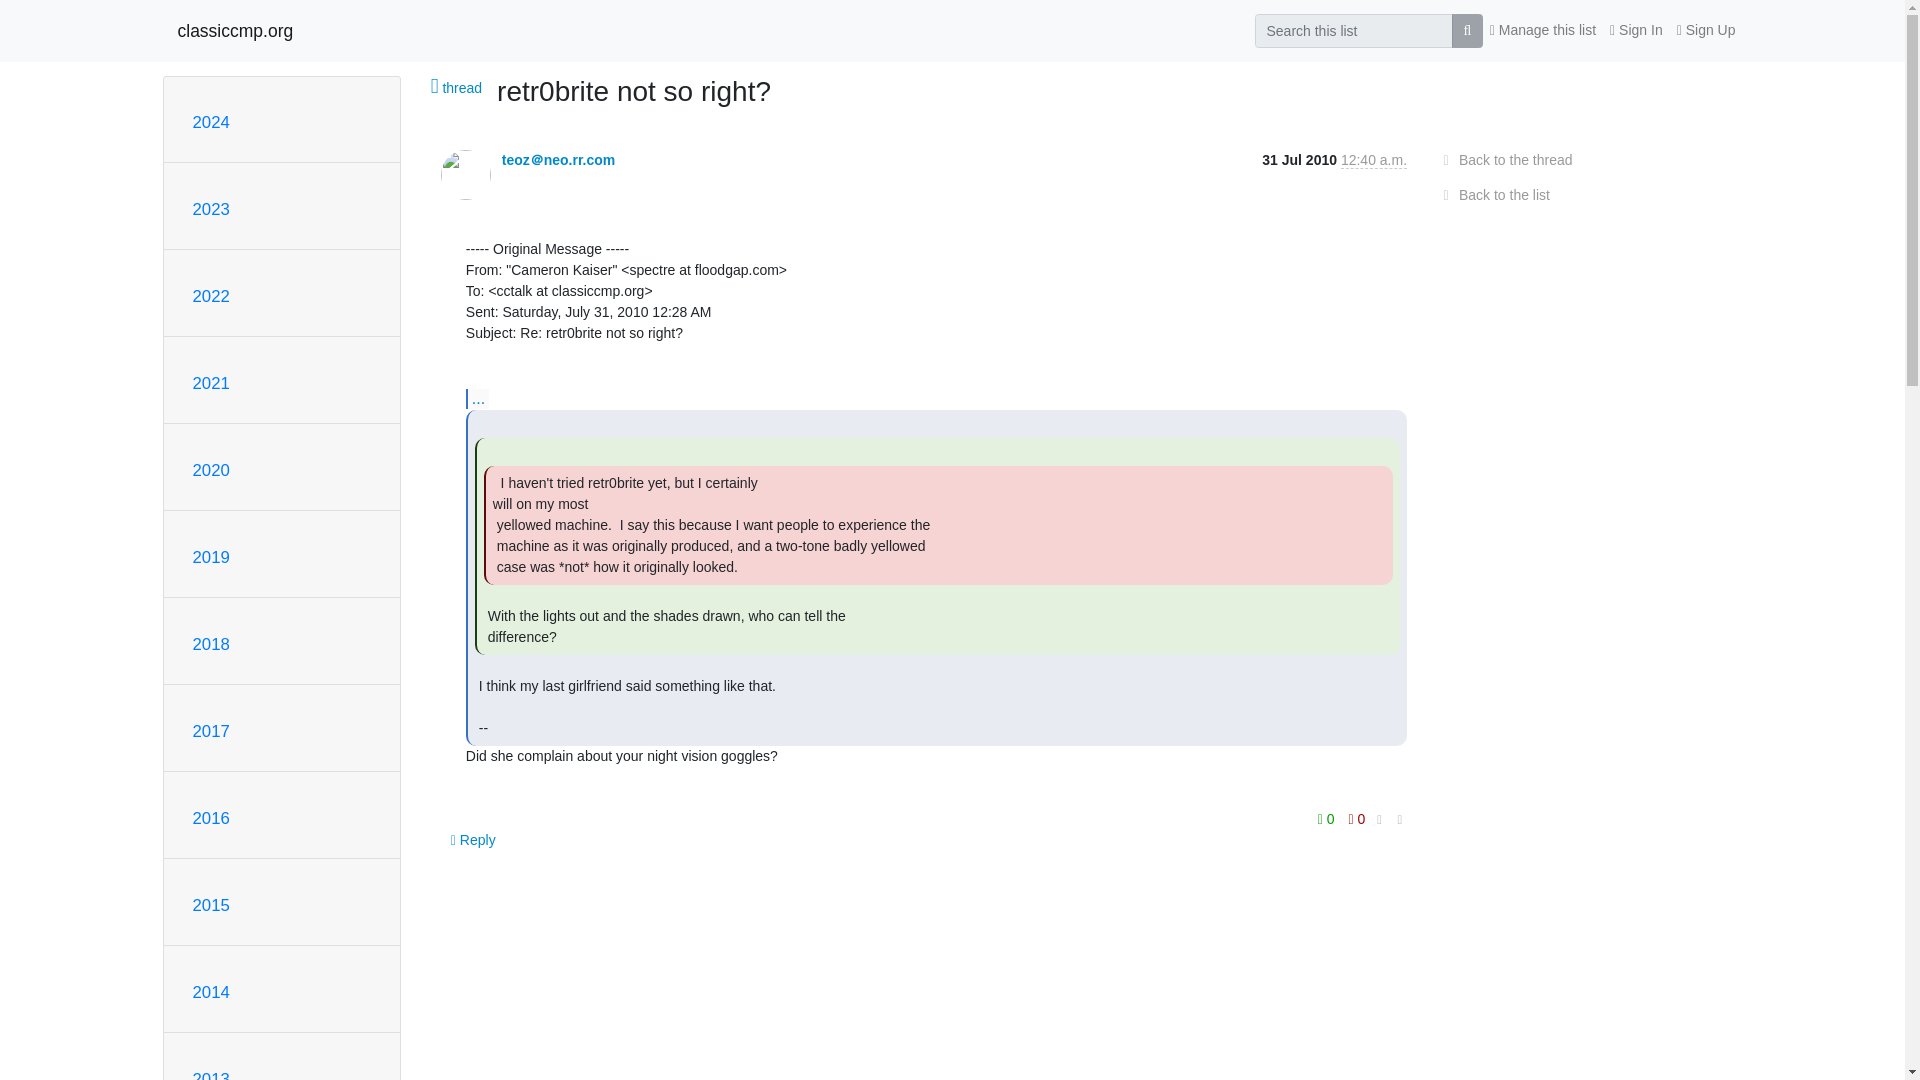  Describe the element at coordinates (1542, 30) in the screenshot. I see `Manage this list` at that location.